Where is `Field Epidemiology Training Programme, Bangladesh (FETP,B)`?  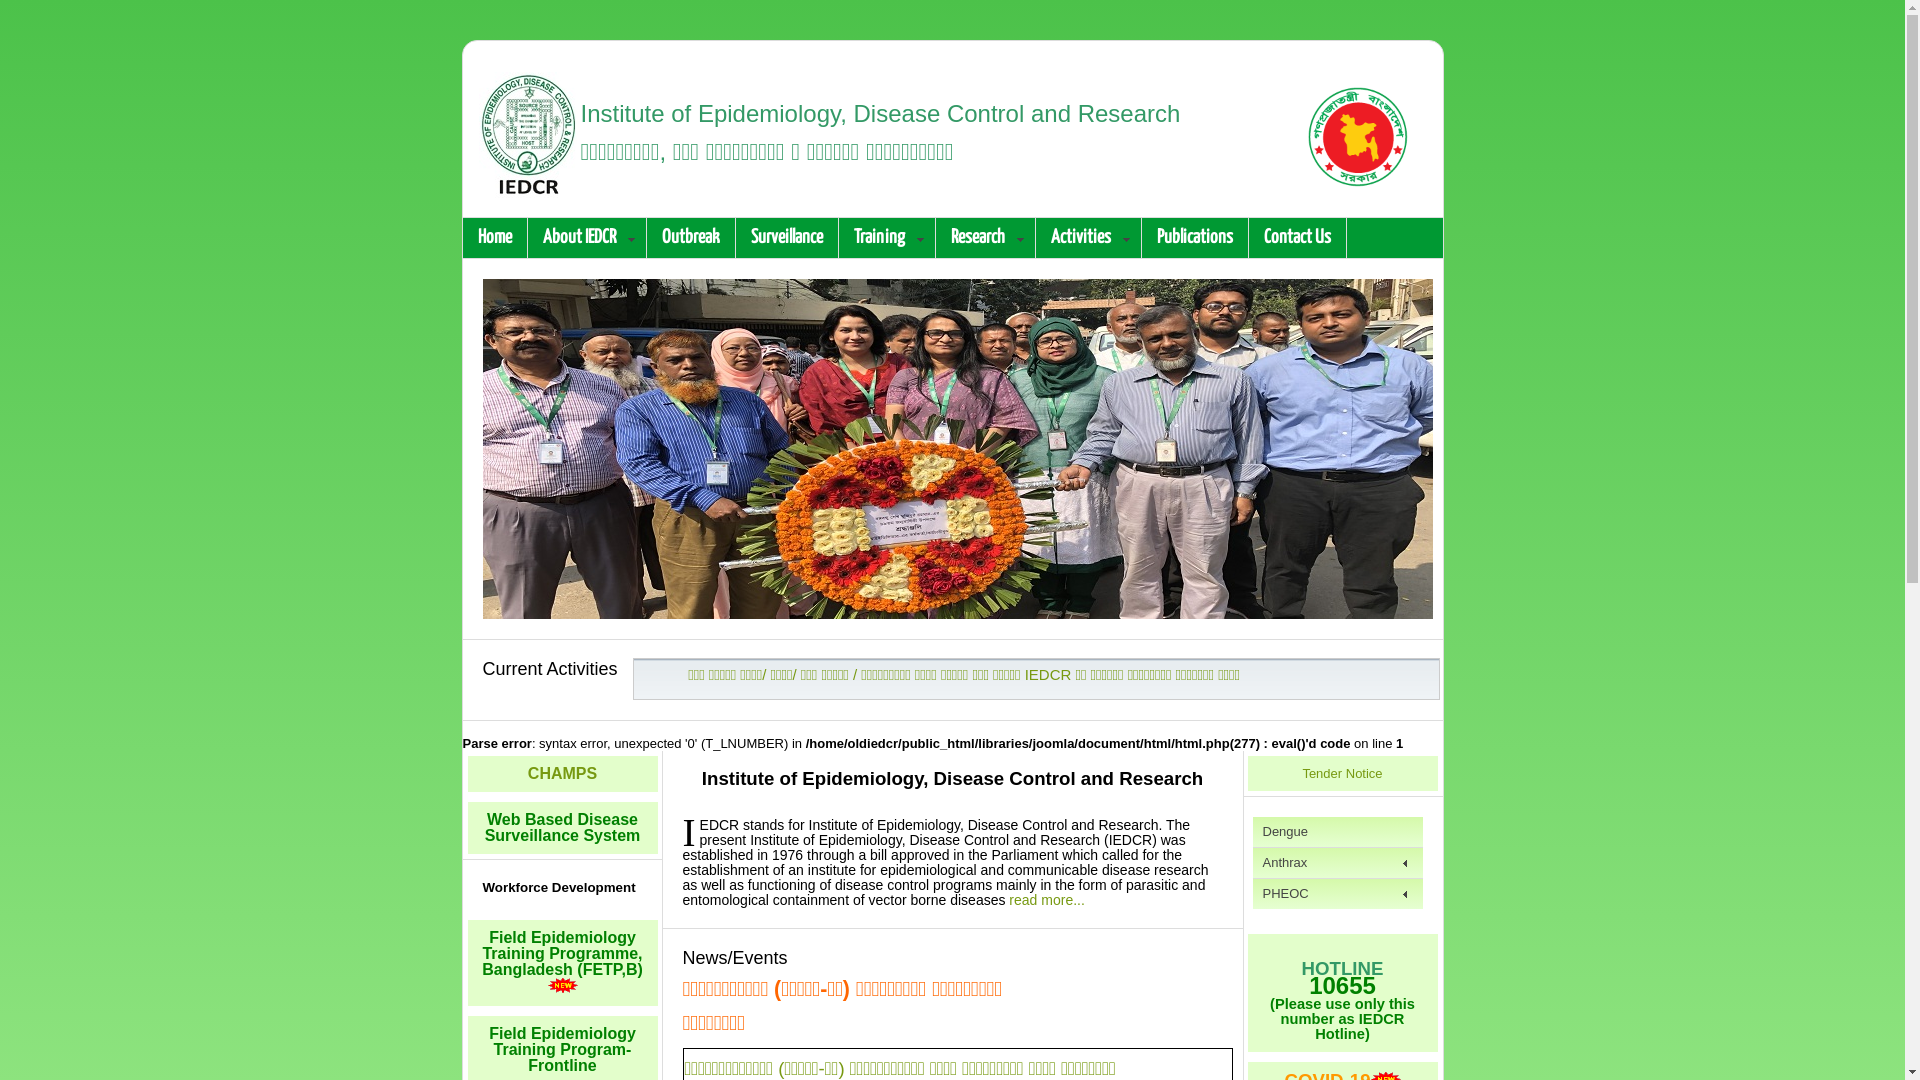 Field Epidemiology Training Programme, Bangladesh (FETP,B) is located at coordinates (562, 962).